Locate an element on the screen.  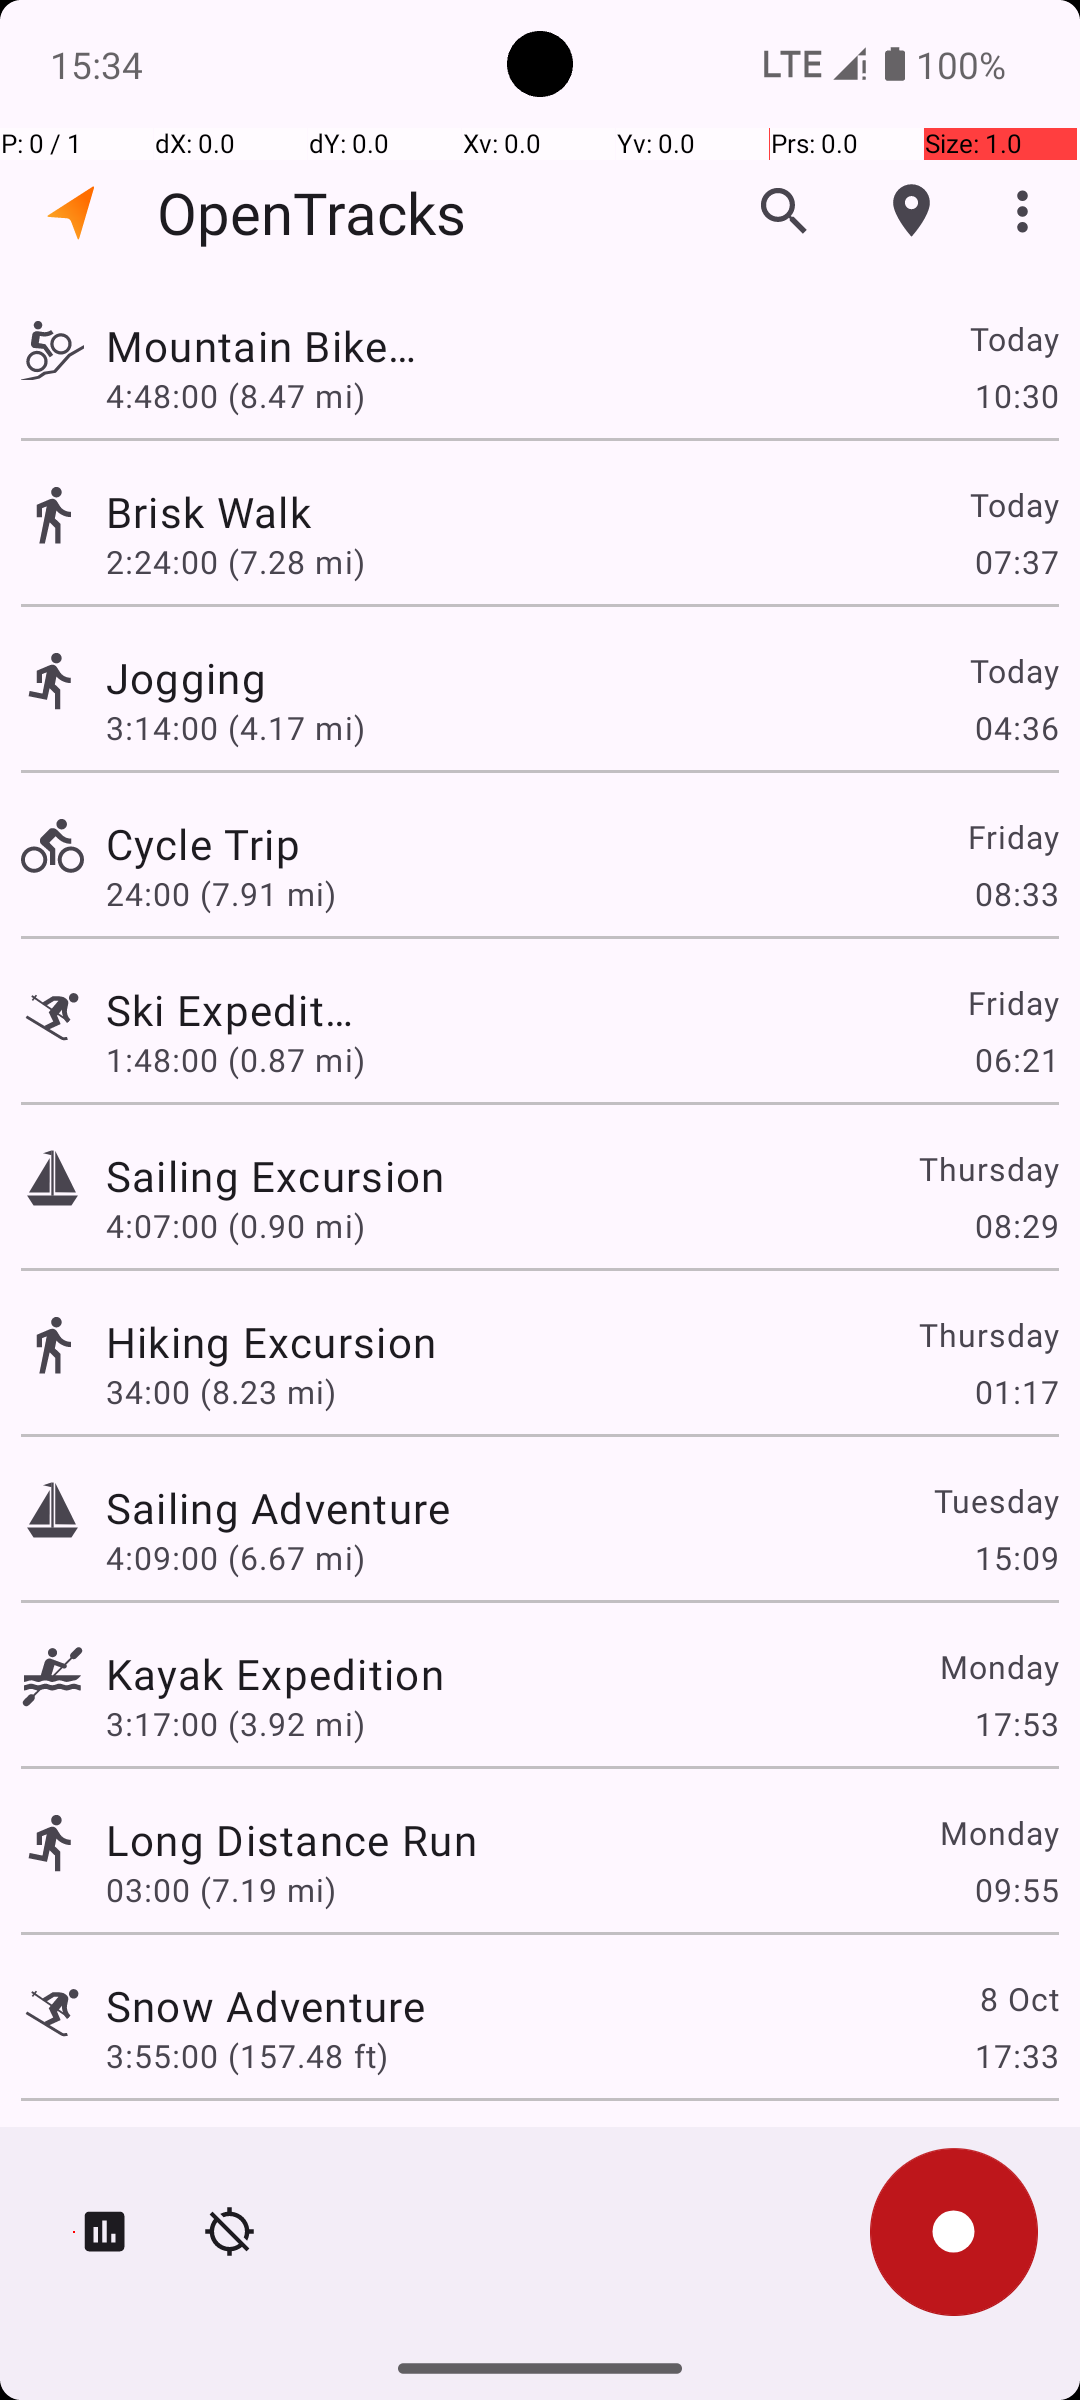
03:00 (7.19 mi) is located at coordinates (221, 1890).